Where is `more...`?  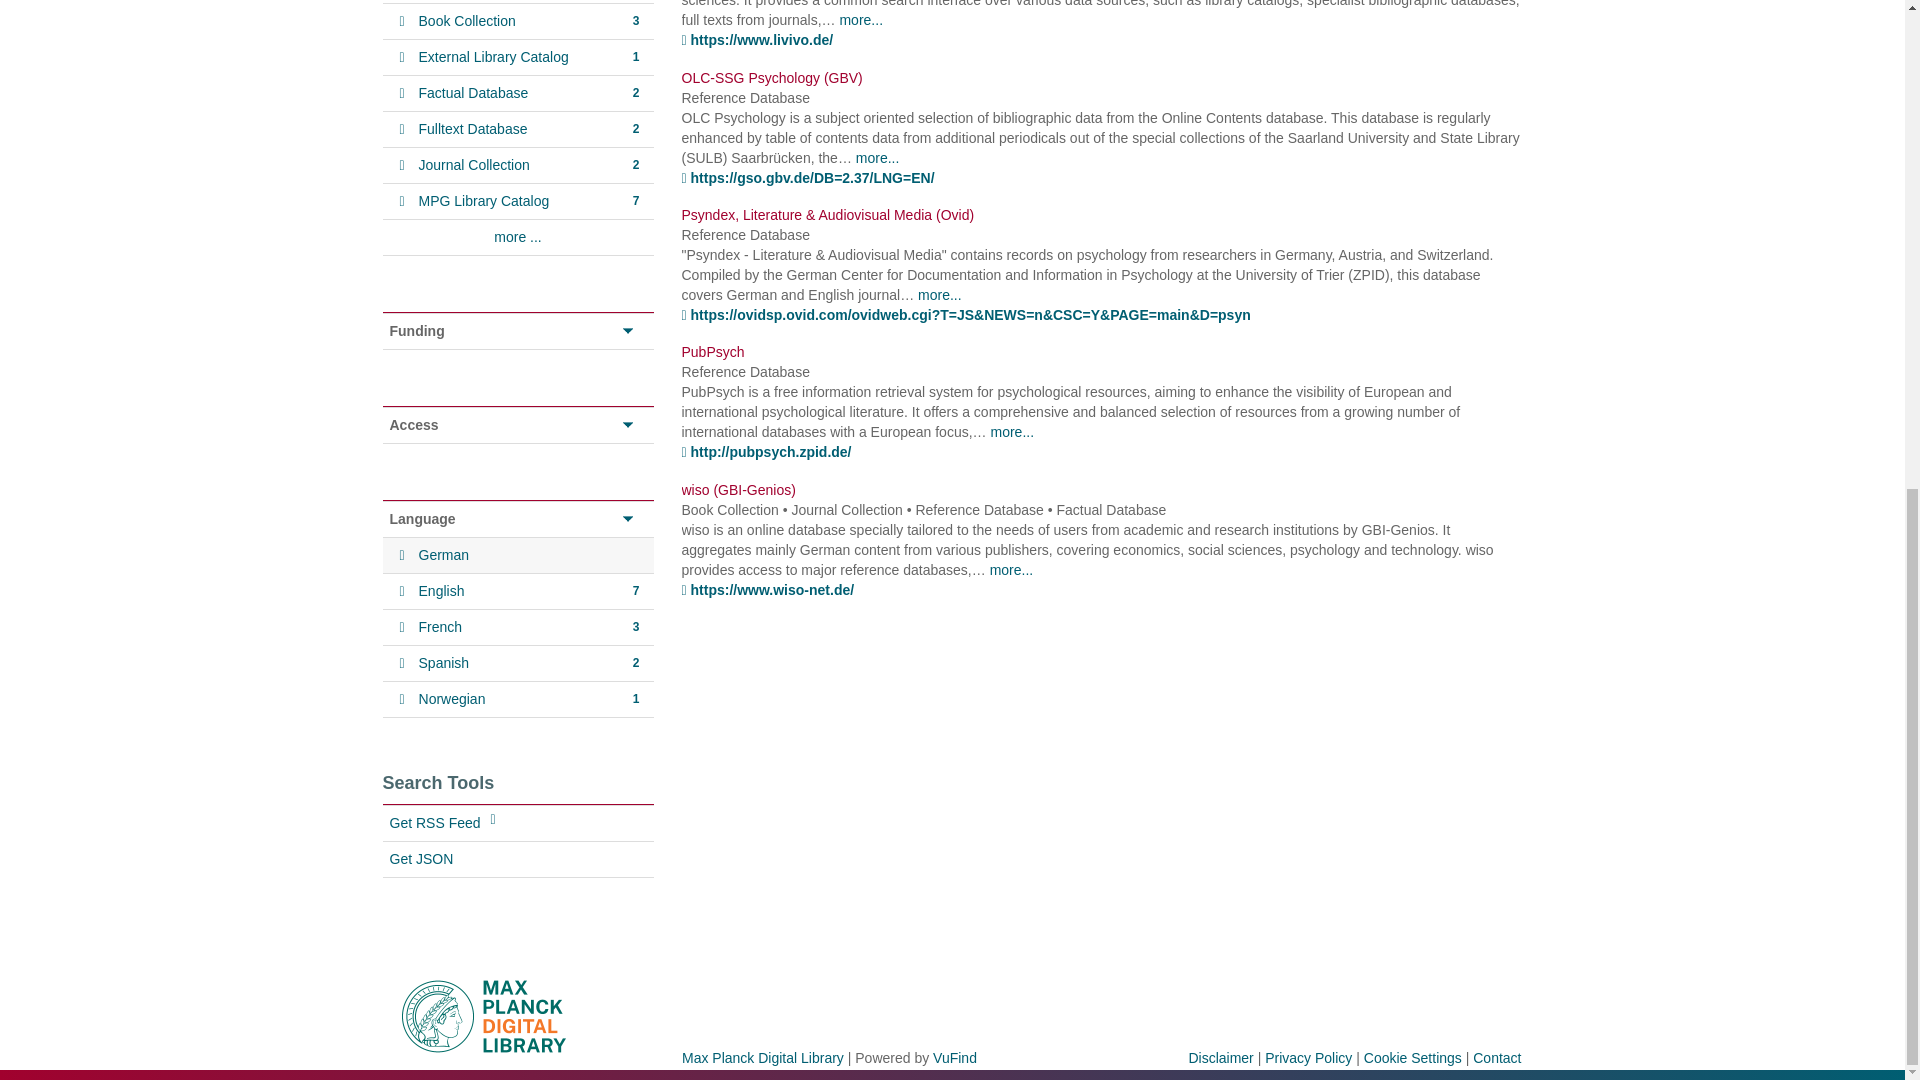
more... is located at coordinates (861, 20).